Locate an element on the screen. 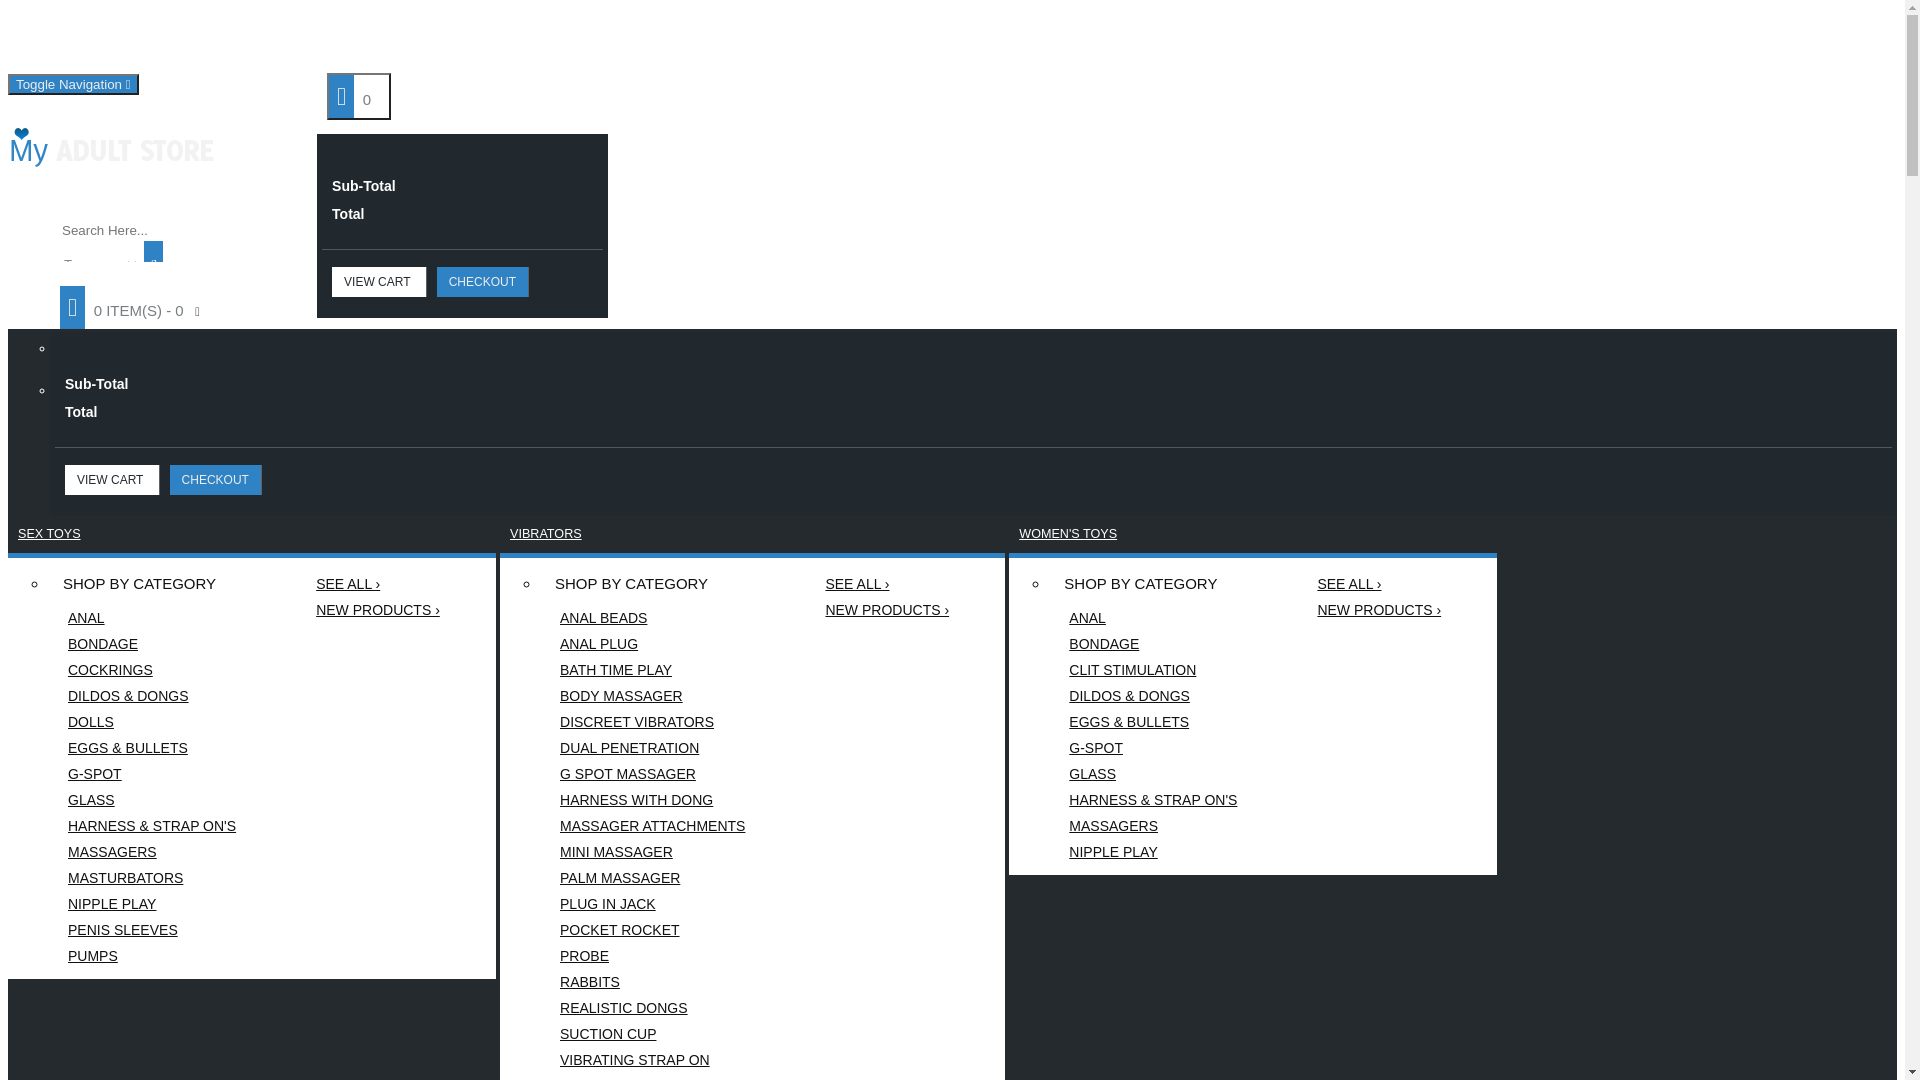  HARNESS & STRAP ON'S is located at coordinates (1153, 800).